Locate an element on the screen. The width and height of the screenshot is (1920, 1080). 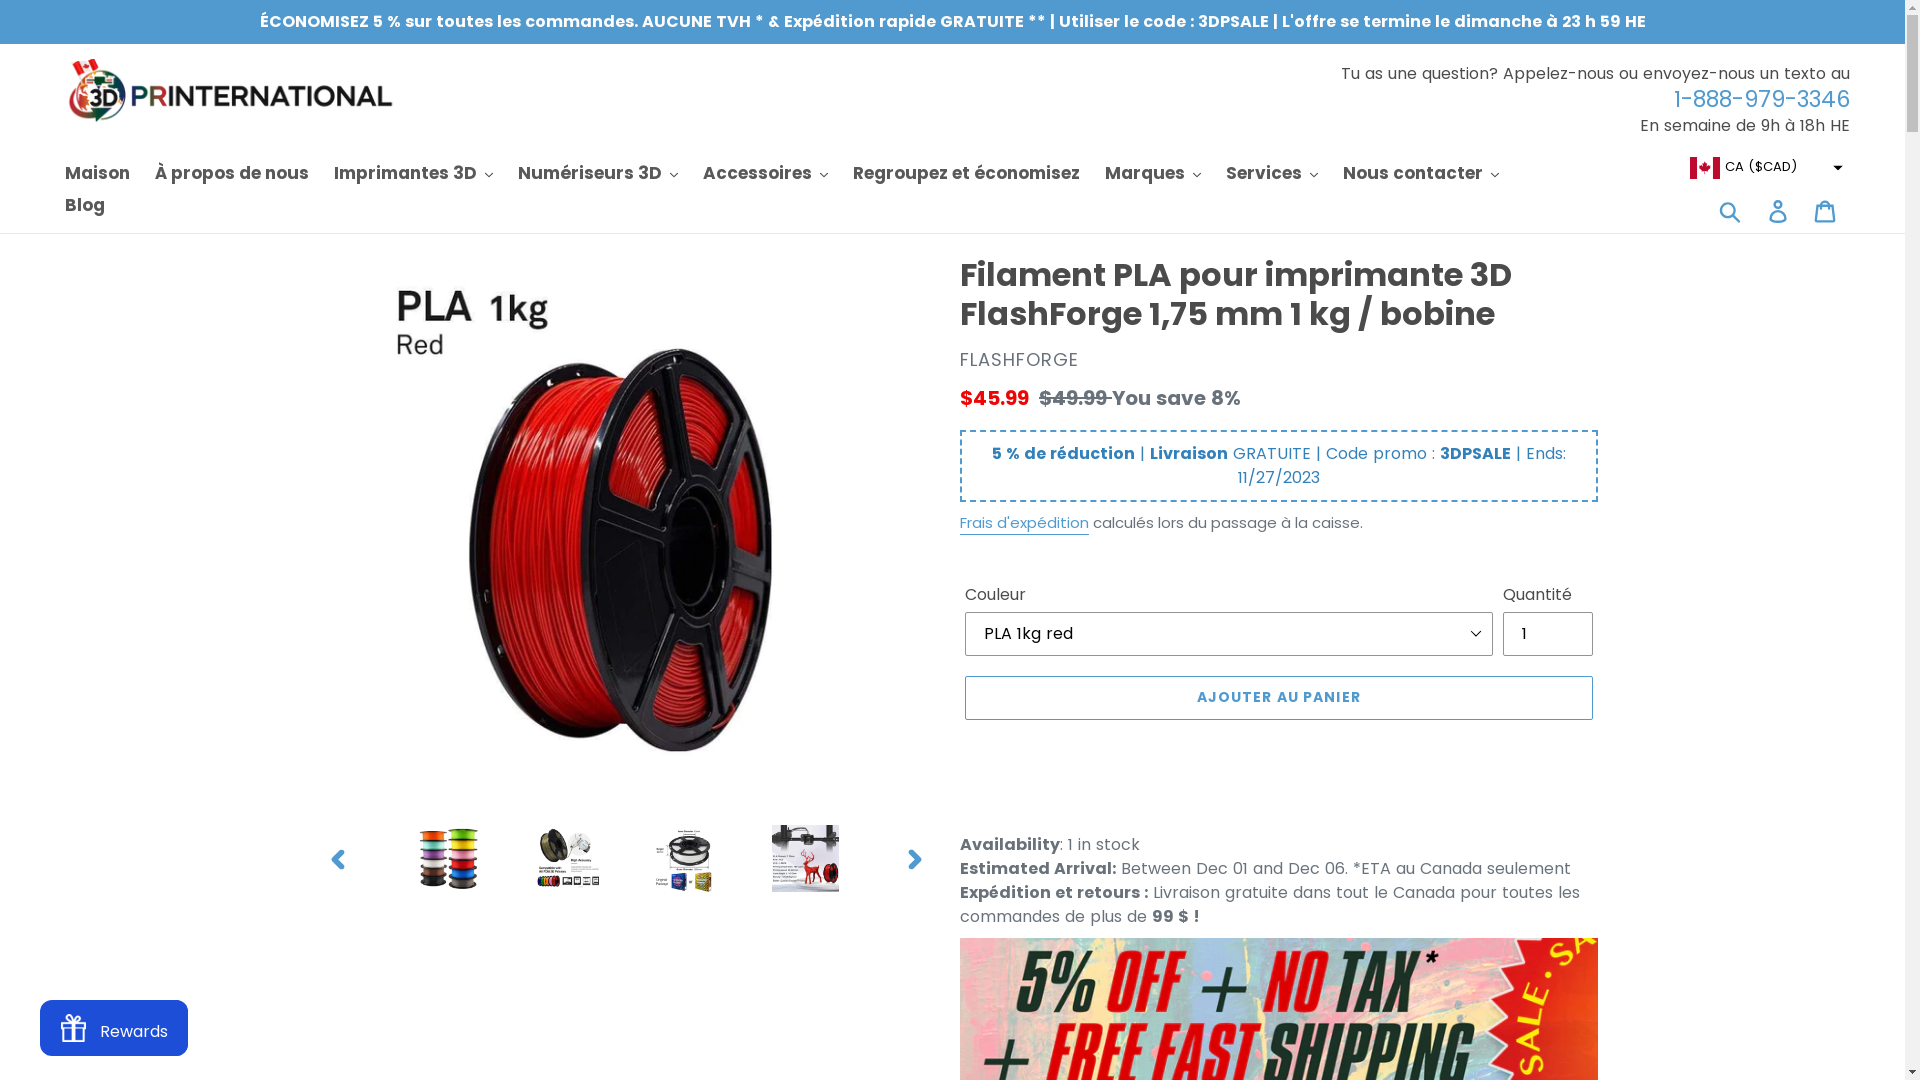
AJOUTER AU PANIER is located at coordinates (1278, 697).